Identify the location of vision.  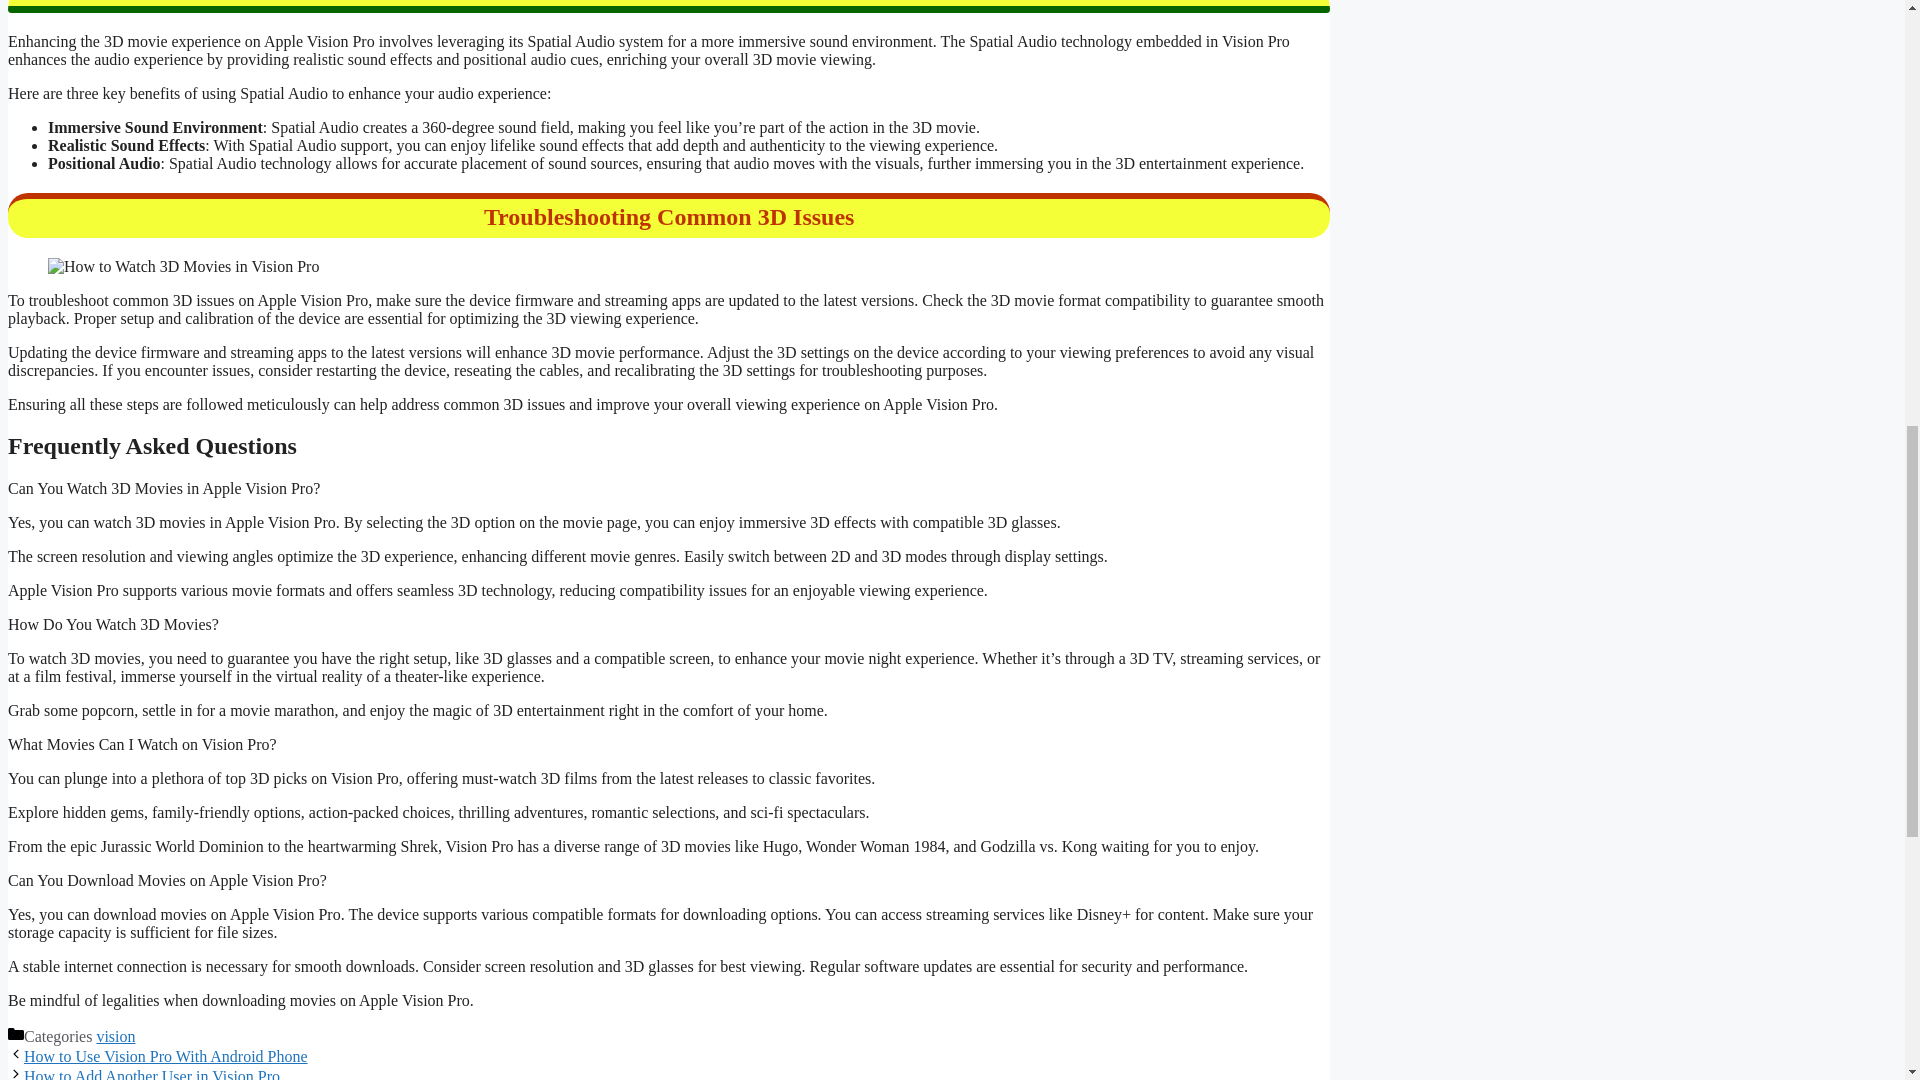
(115, 1036).